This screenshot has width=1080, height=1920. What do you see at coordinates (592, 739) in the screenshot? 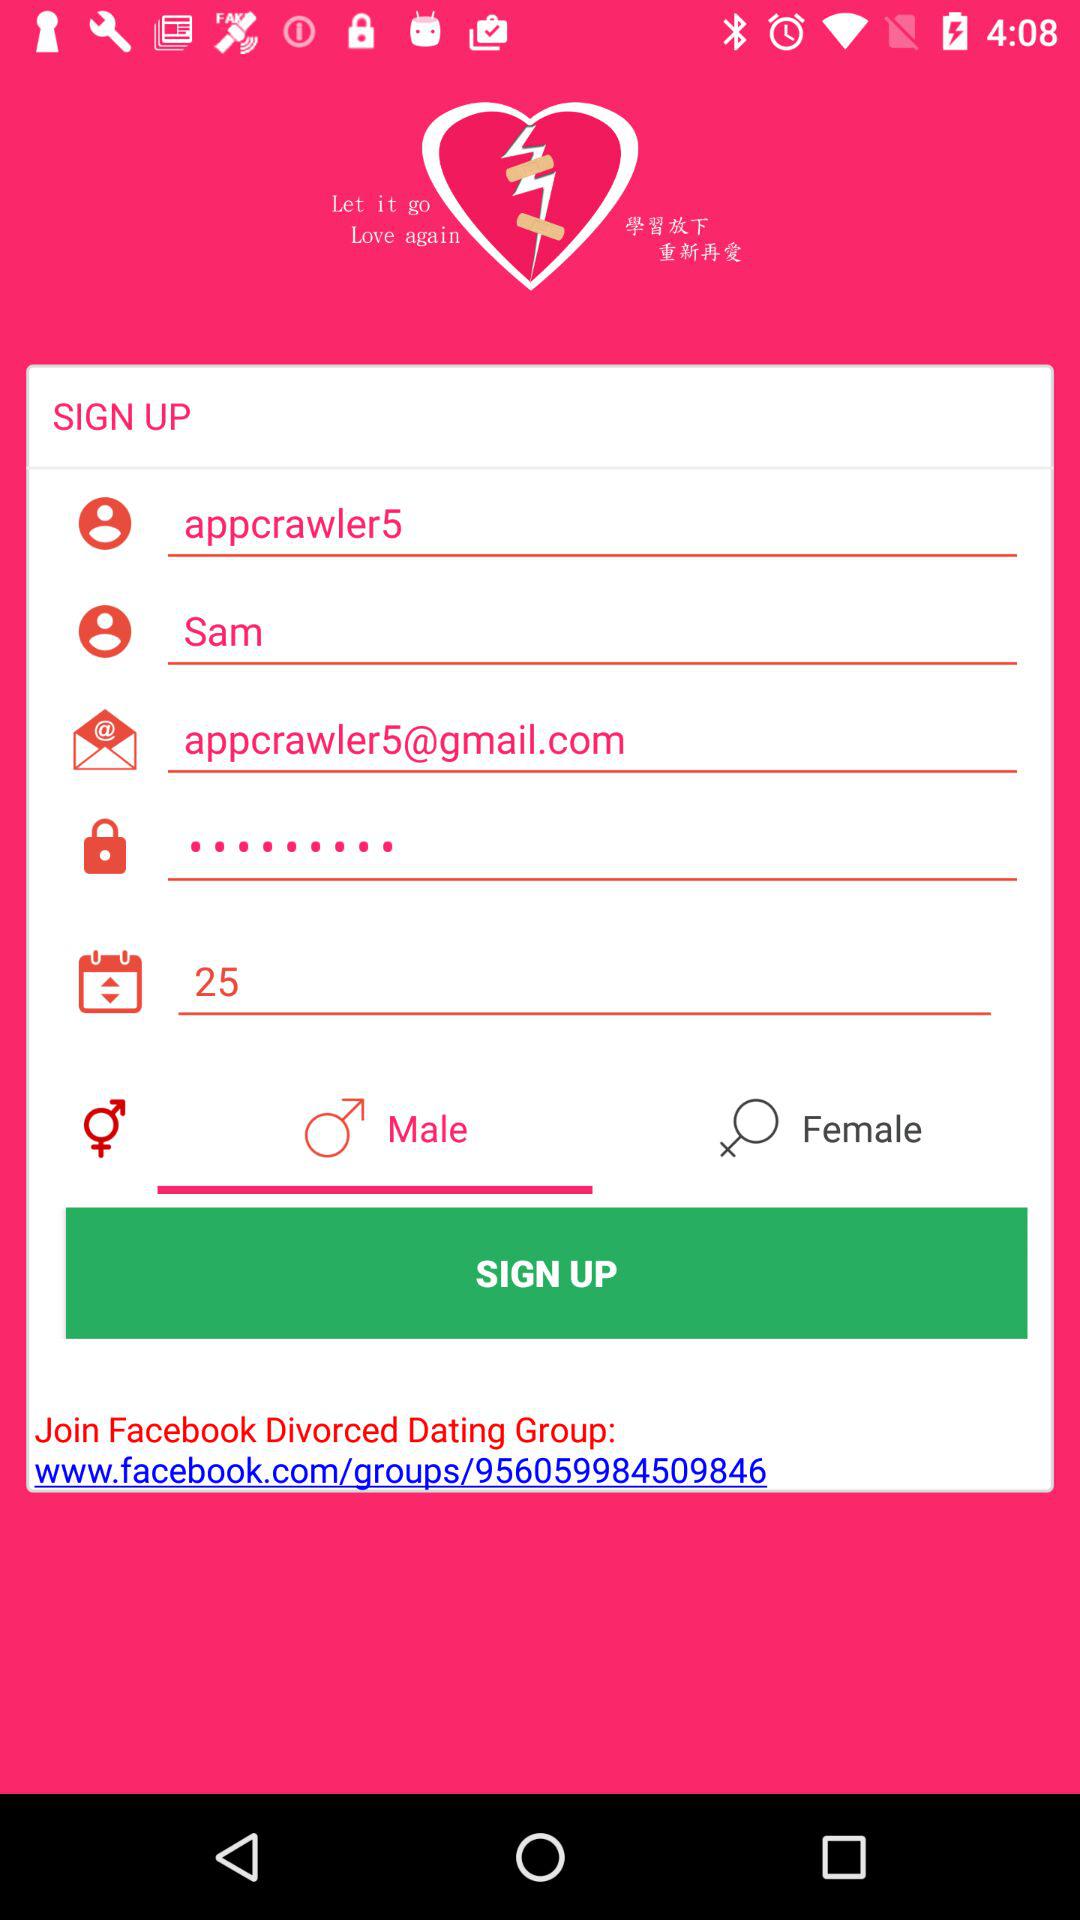
I see `select appcrawler5@gmail.com item` at bounding box center [592, 739].